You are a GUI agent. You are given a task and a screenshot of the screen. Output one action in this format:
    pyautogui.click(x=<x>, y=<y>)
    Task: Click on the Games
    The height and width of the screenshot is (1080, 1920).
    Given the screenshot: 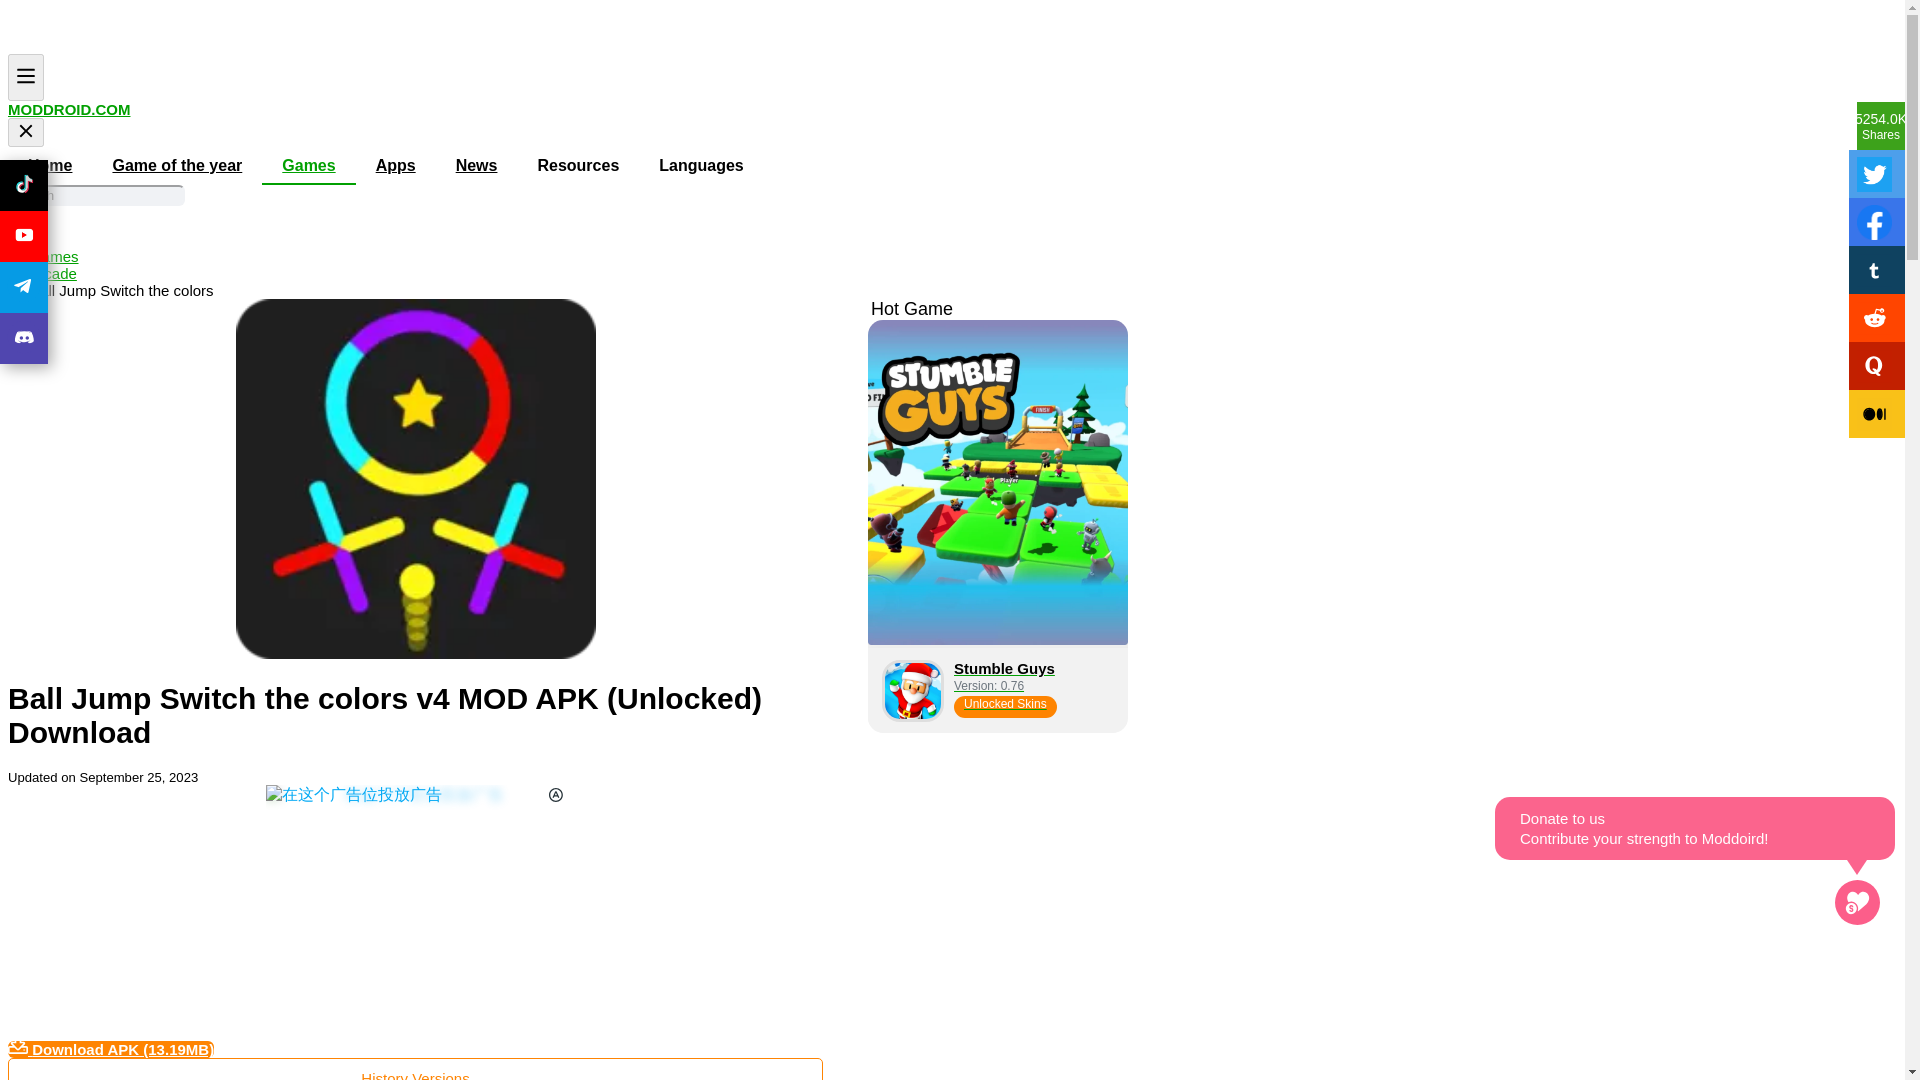 What is the action you would take?
    pyautogui.click(x=308, y=165)
    